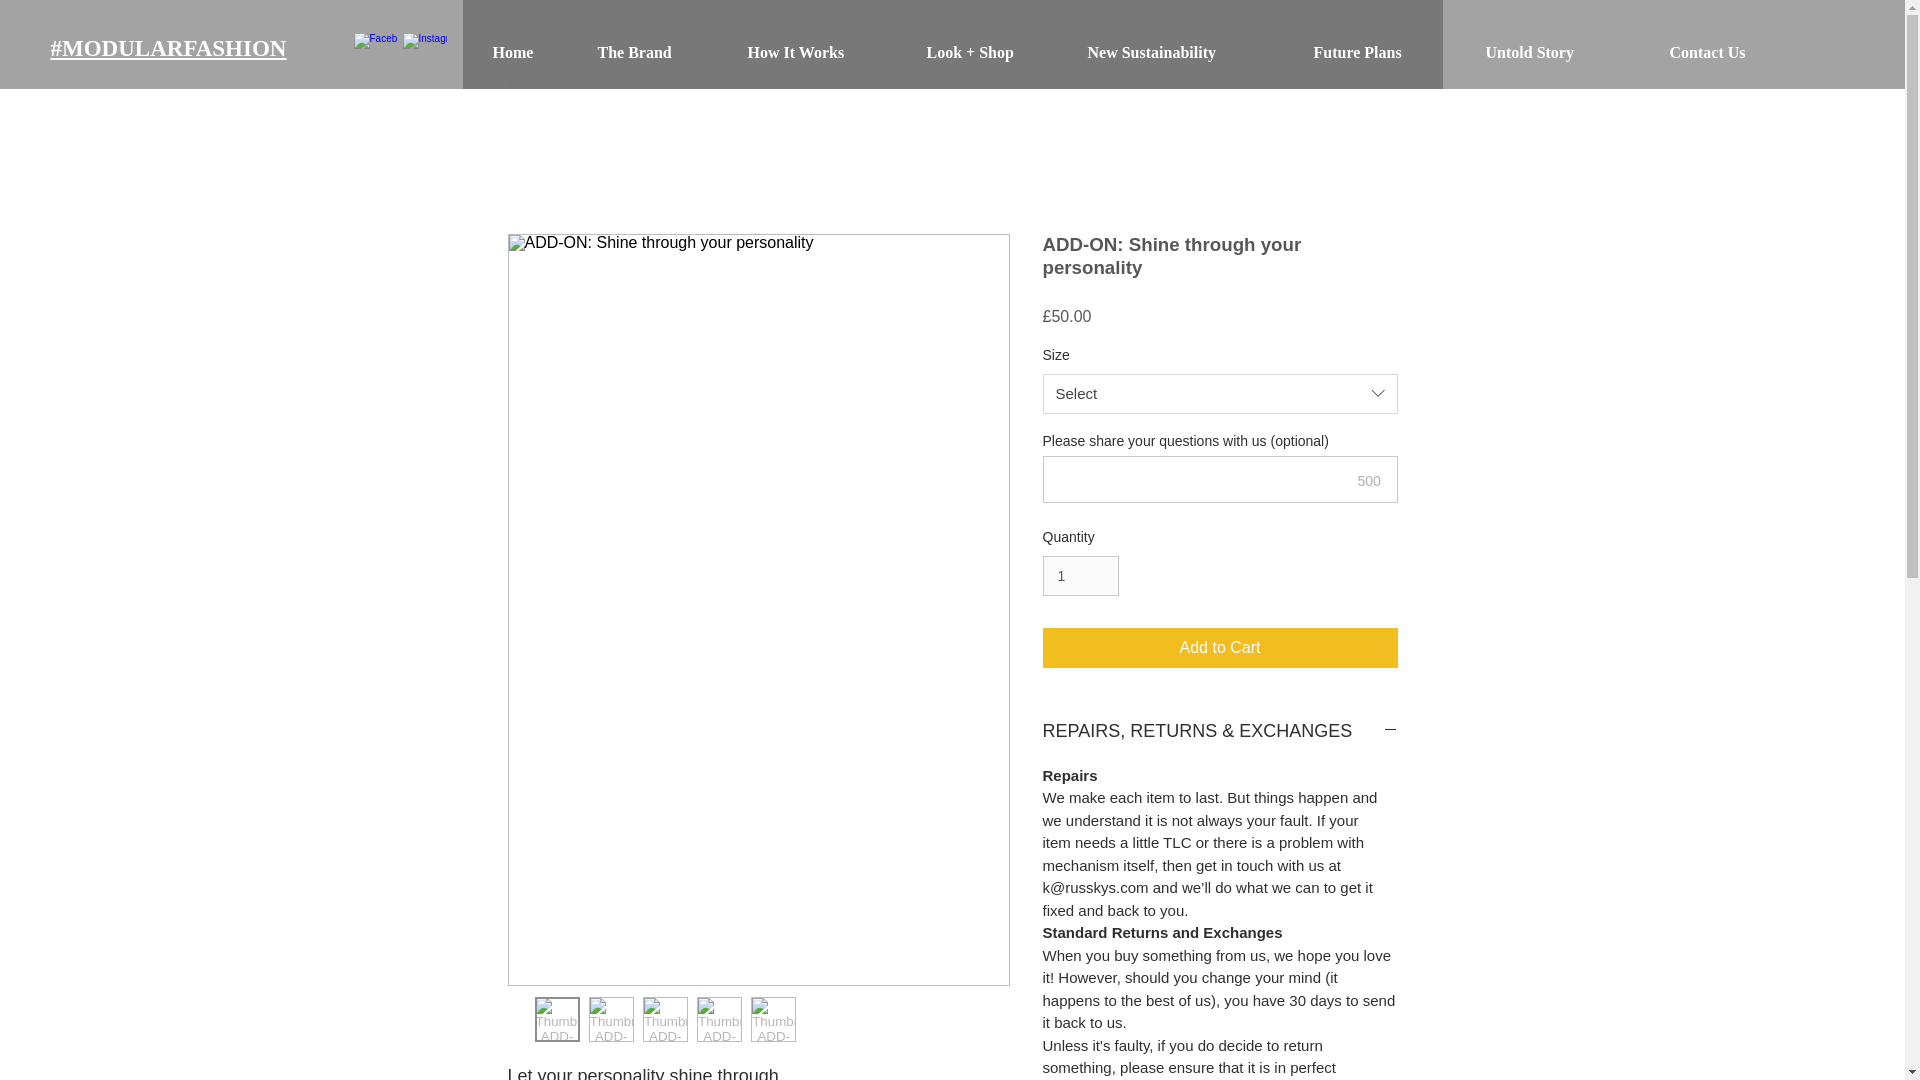 This screenshot has height=1080, width=1920. What do you see at coordinates (1562, 52) in the screenshot?
I see `Untold Story` at bounding box center [1562, 52].